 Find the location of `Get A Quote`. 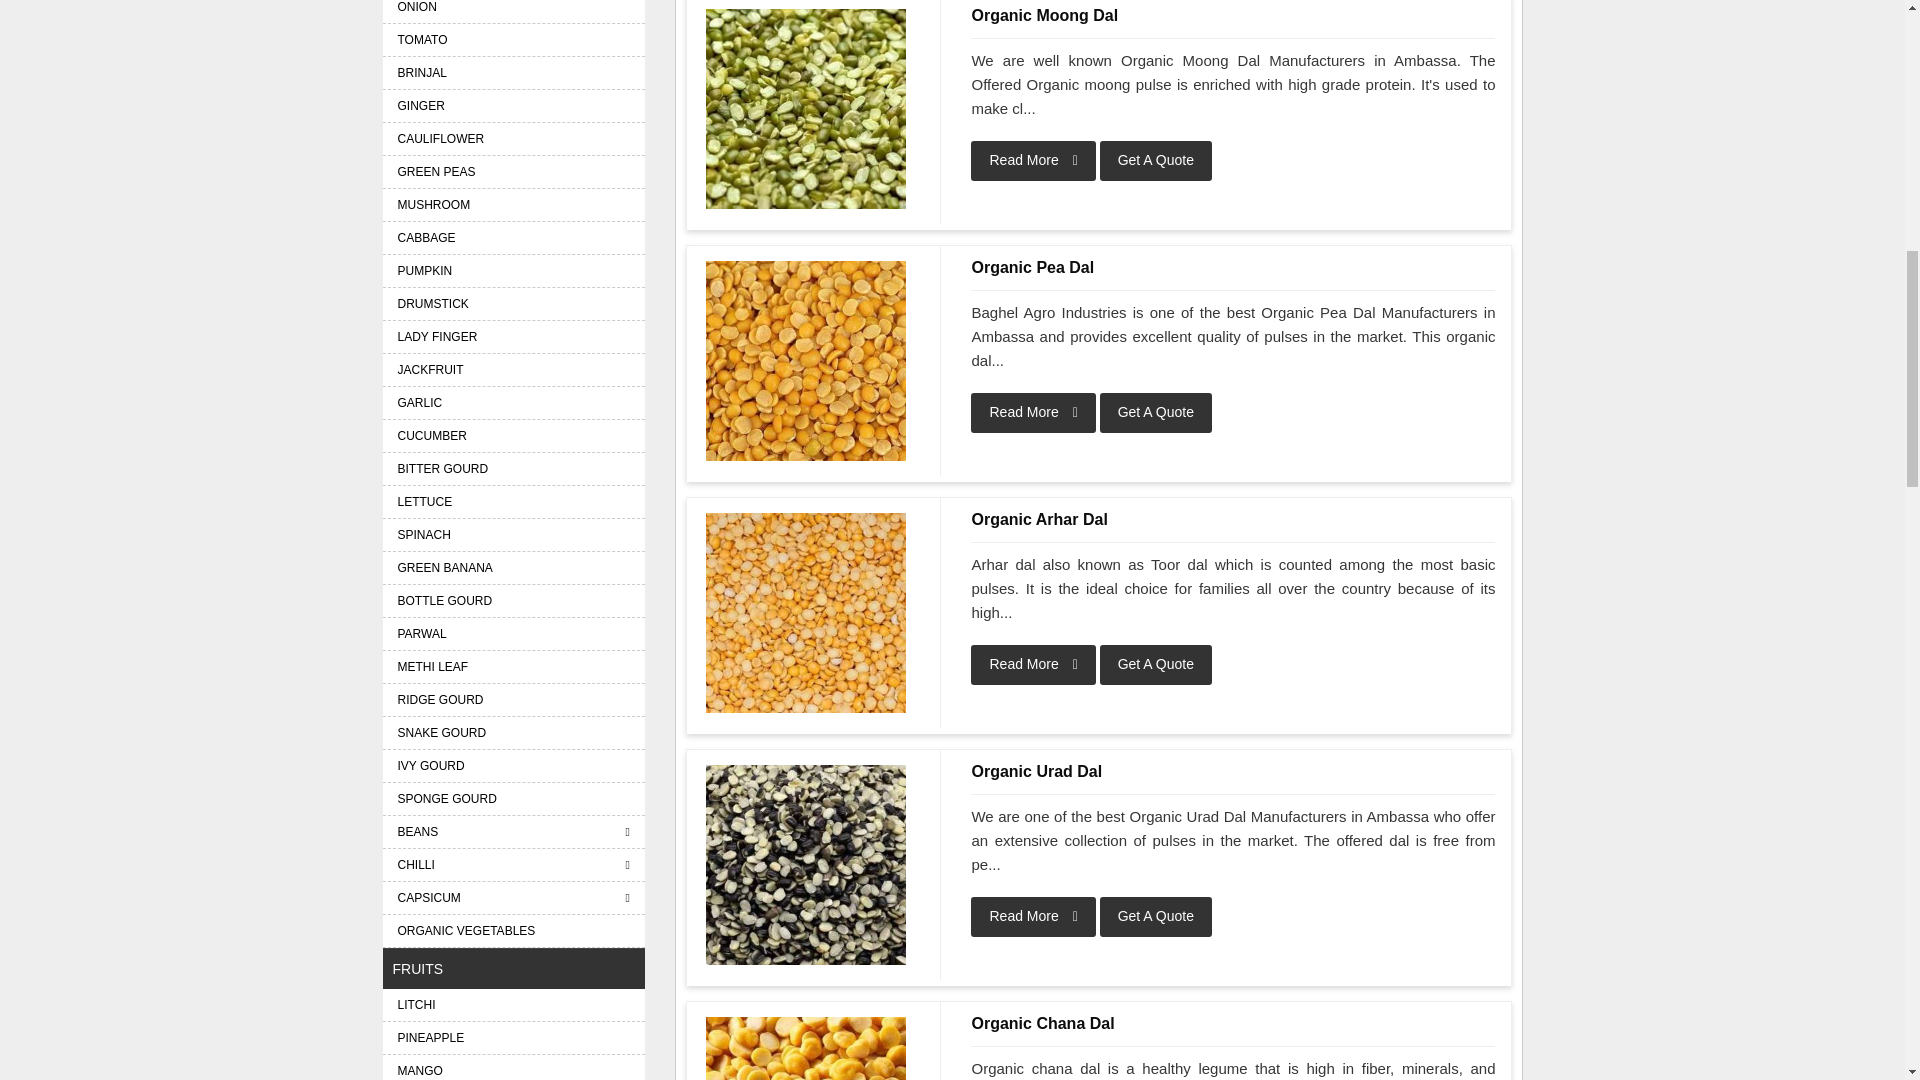

Get A Quote is located at coordinates (1156, 413).